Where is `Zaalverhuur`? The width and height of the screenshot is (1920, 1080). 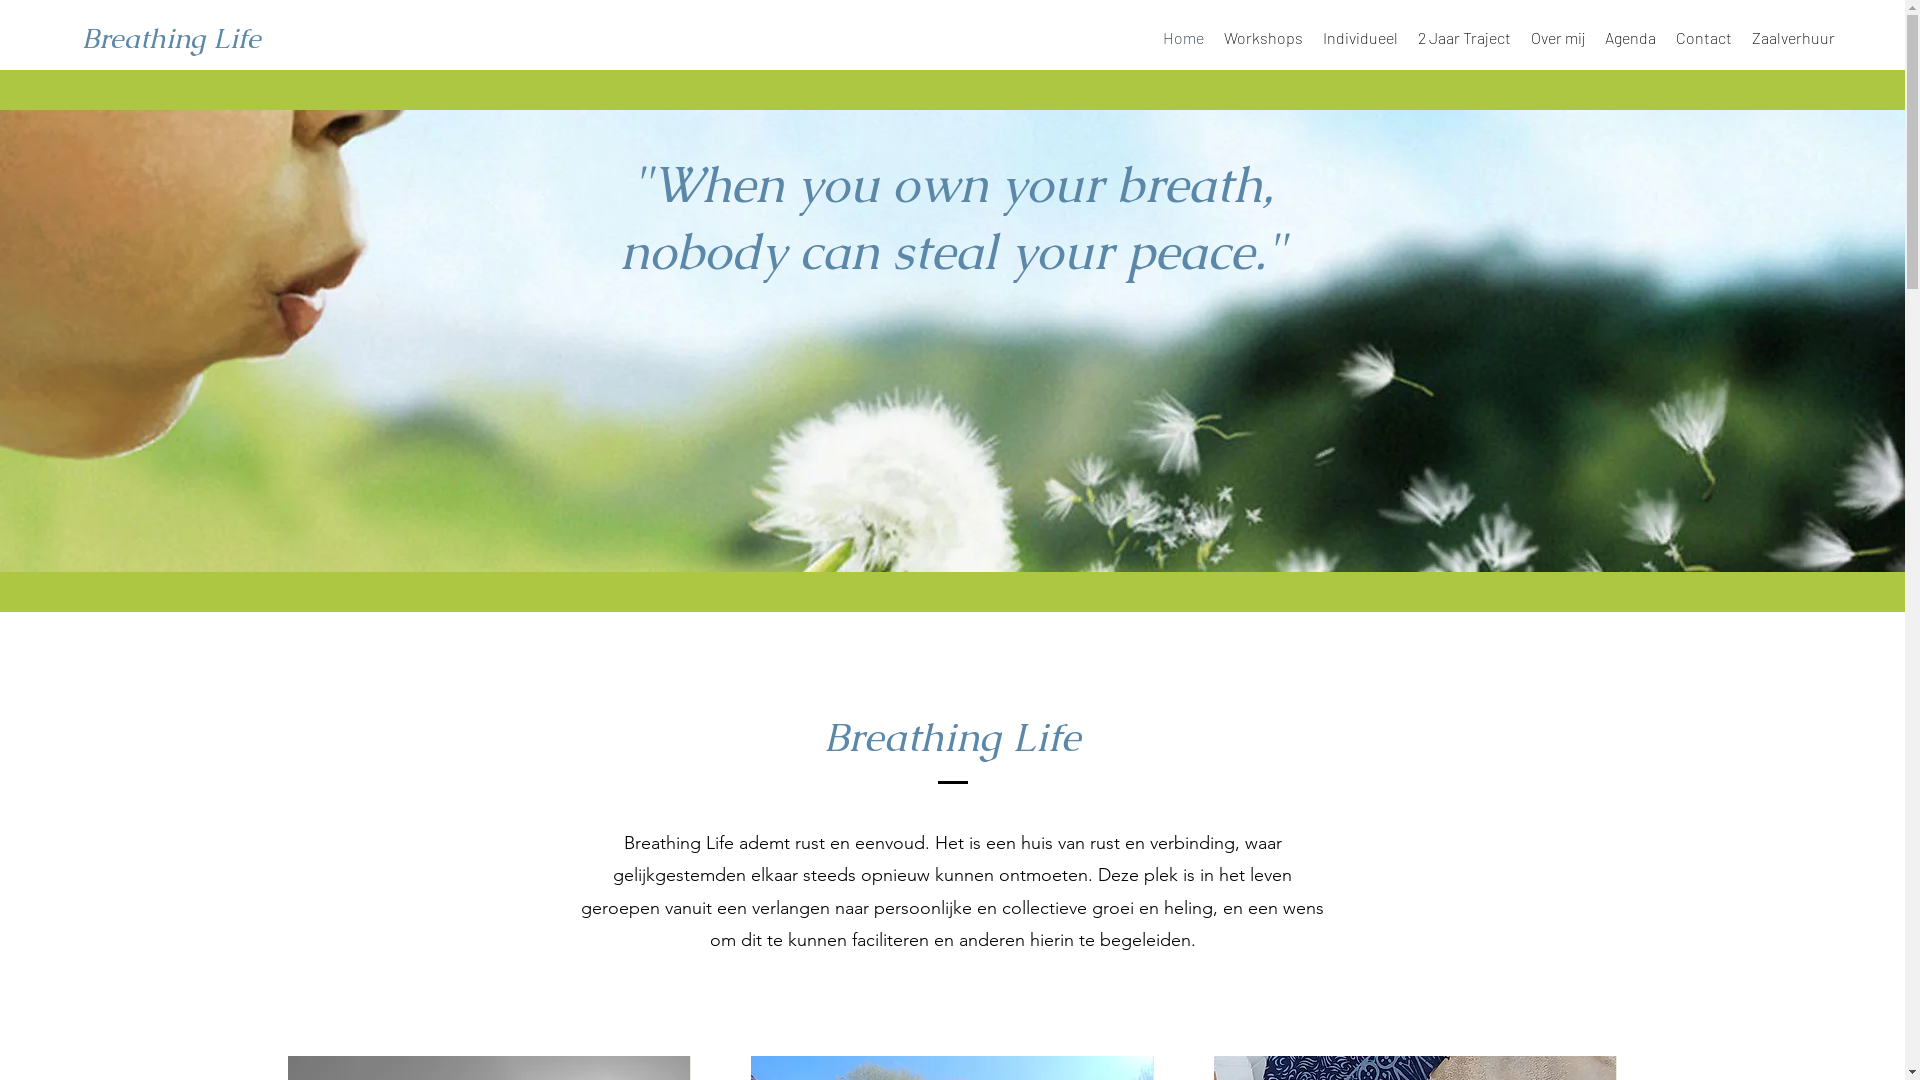
Zaalverhuur is located at coordinates (1794, 38).